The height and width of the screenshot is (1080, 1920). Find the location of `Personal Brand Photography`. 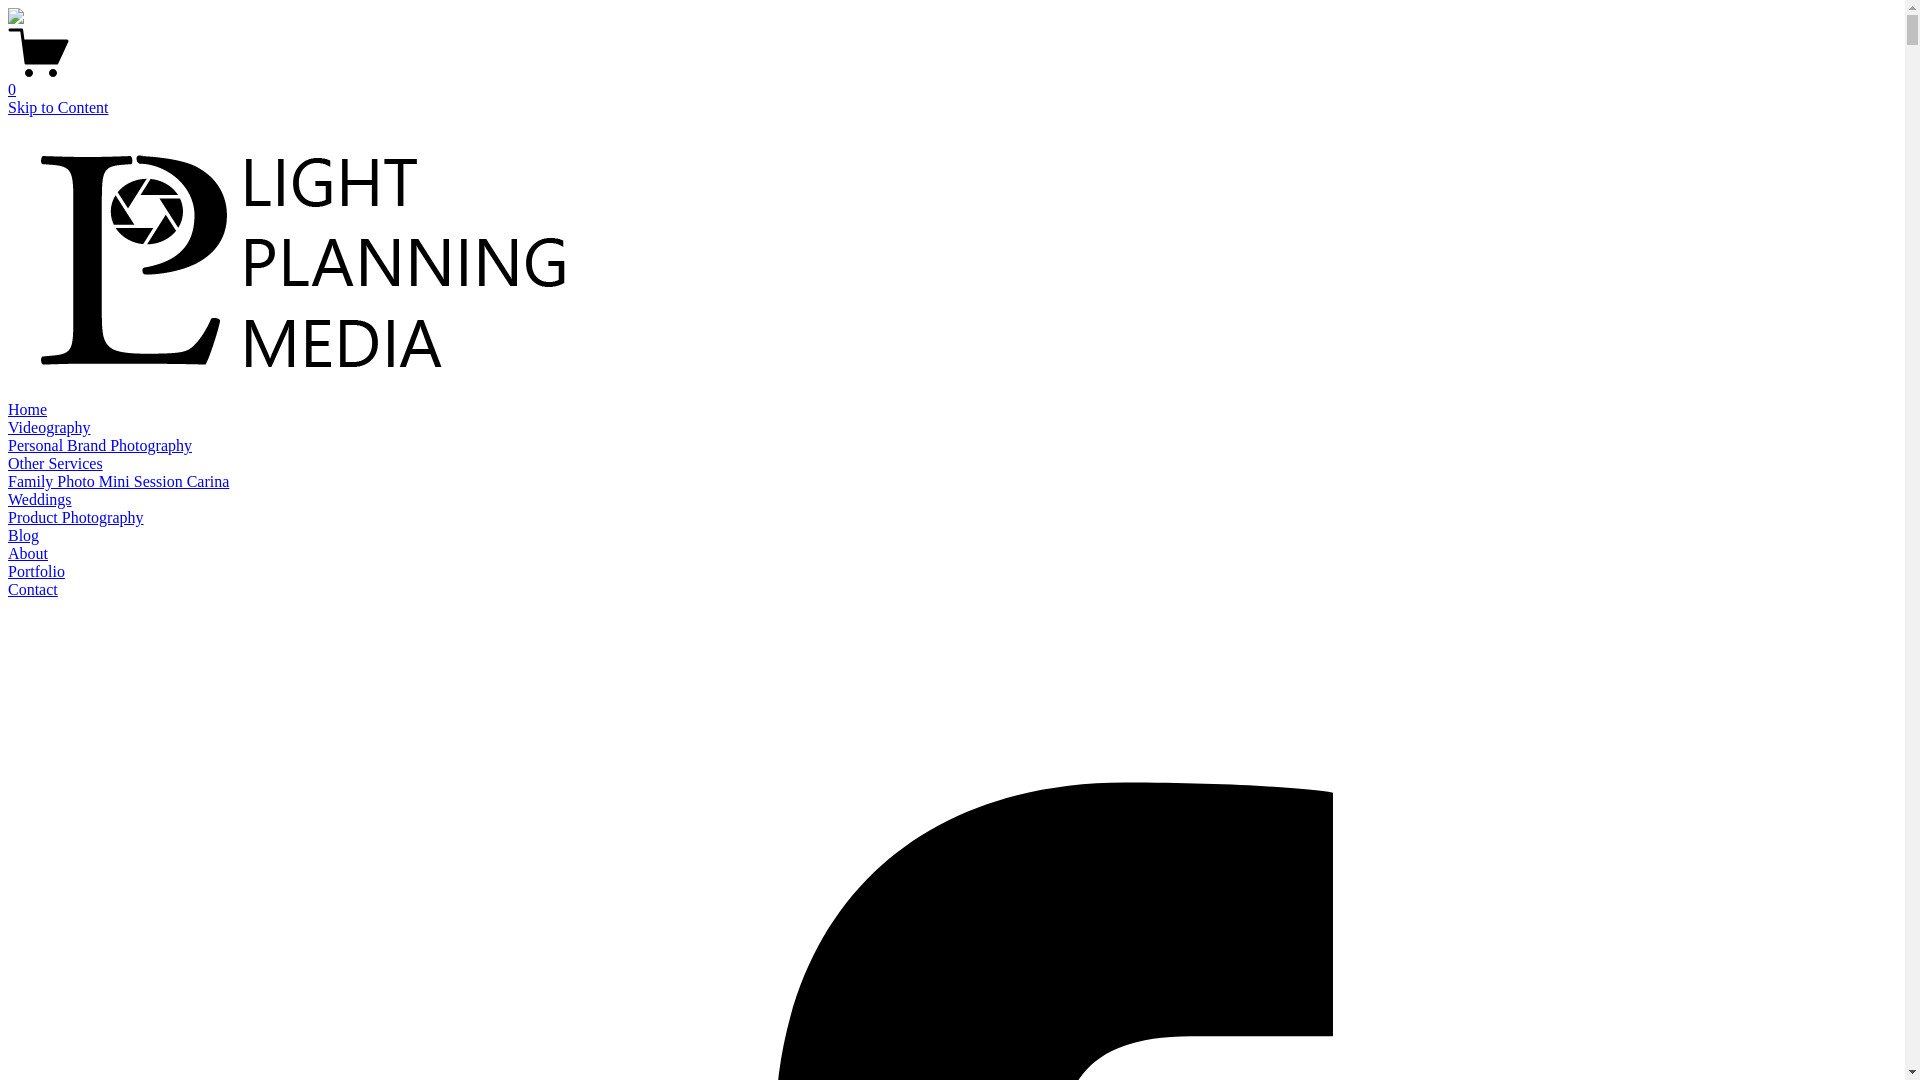

Personal Brand Photography is located at coordinates (100, 446).